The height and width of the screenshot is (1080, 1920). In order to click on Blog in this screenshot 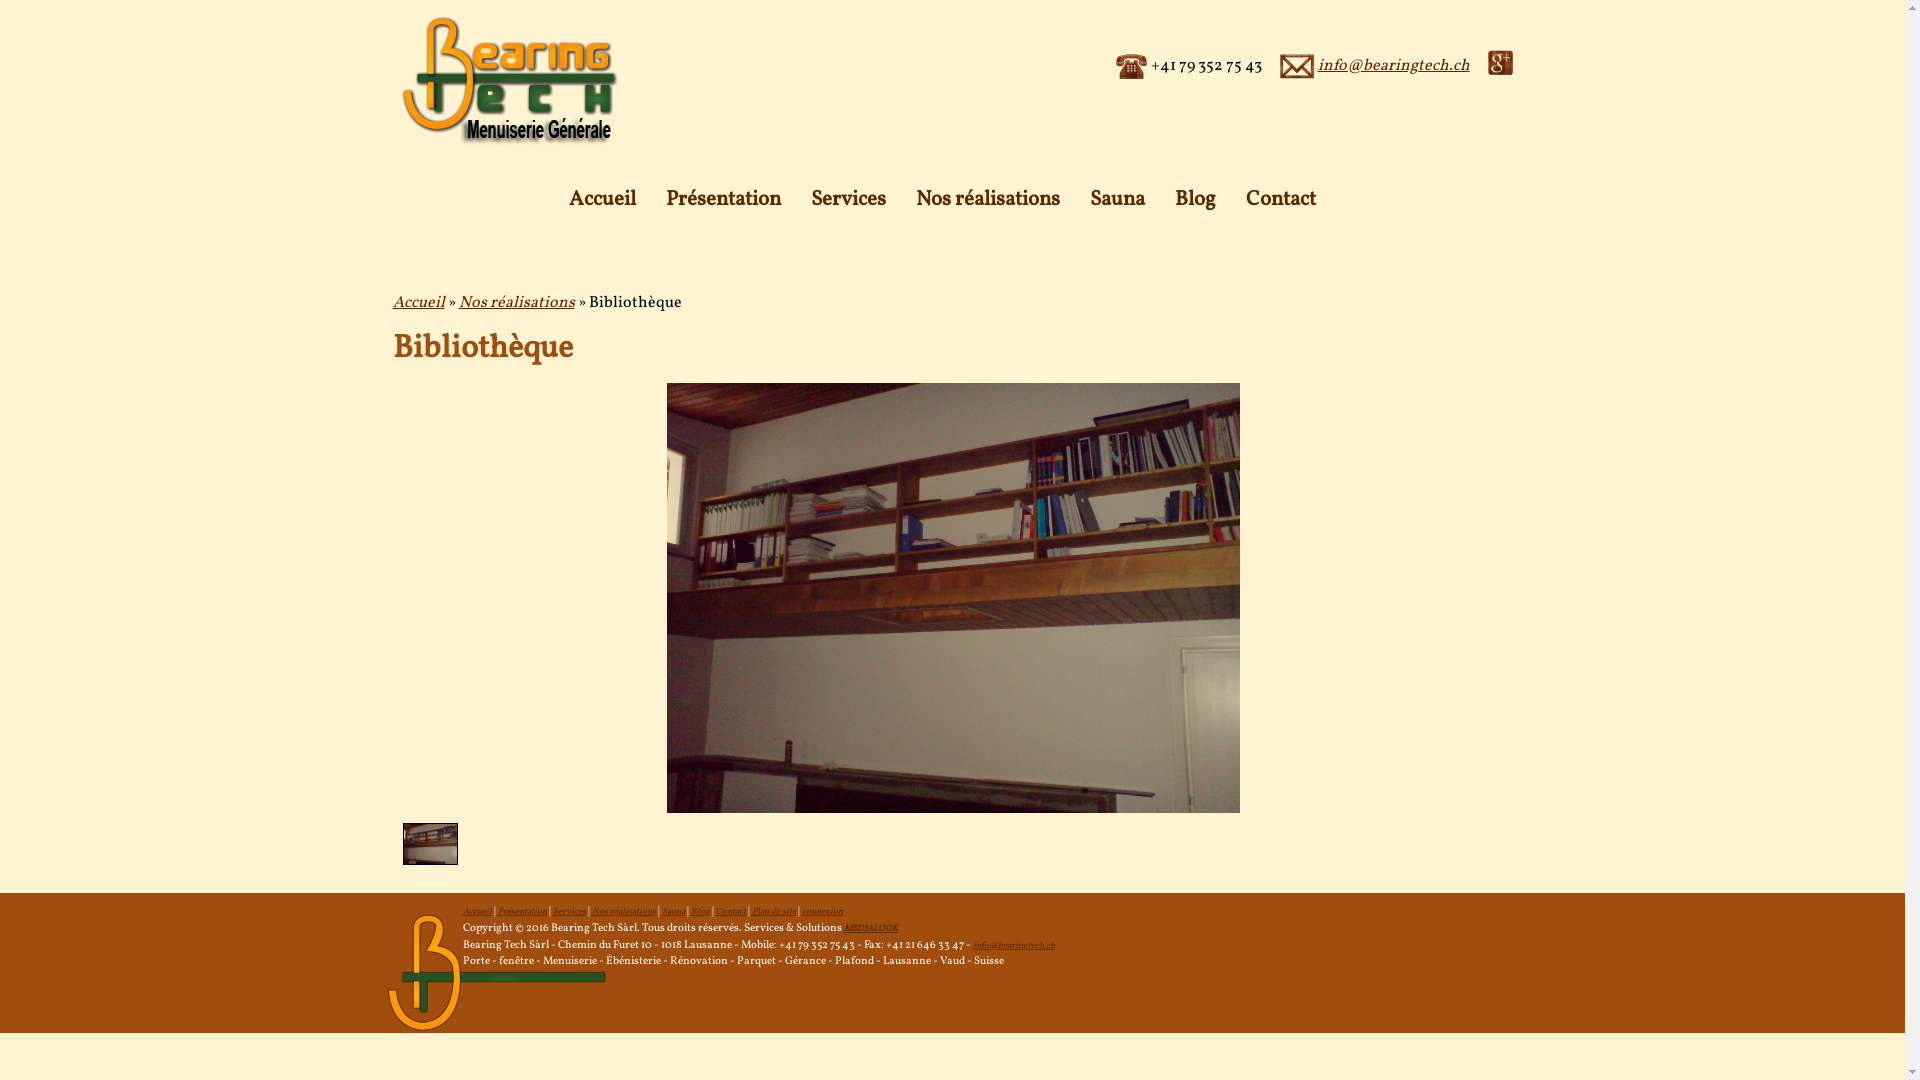, I will do `click(700, 911)`.